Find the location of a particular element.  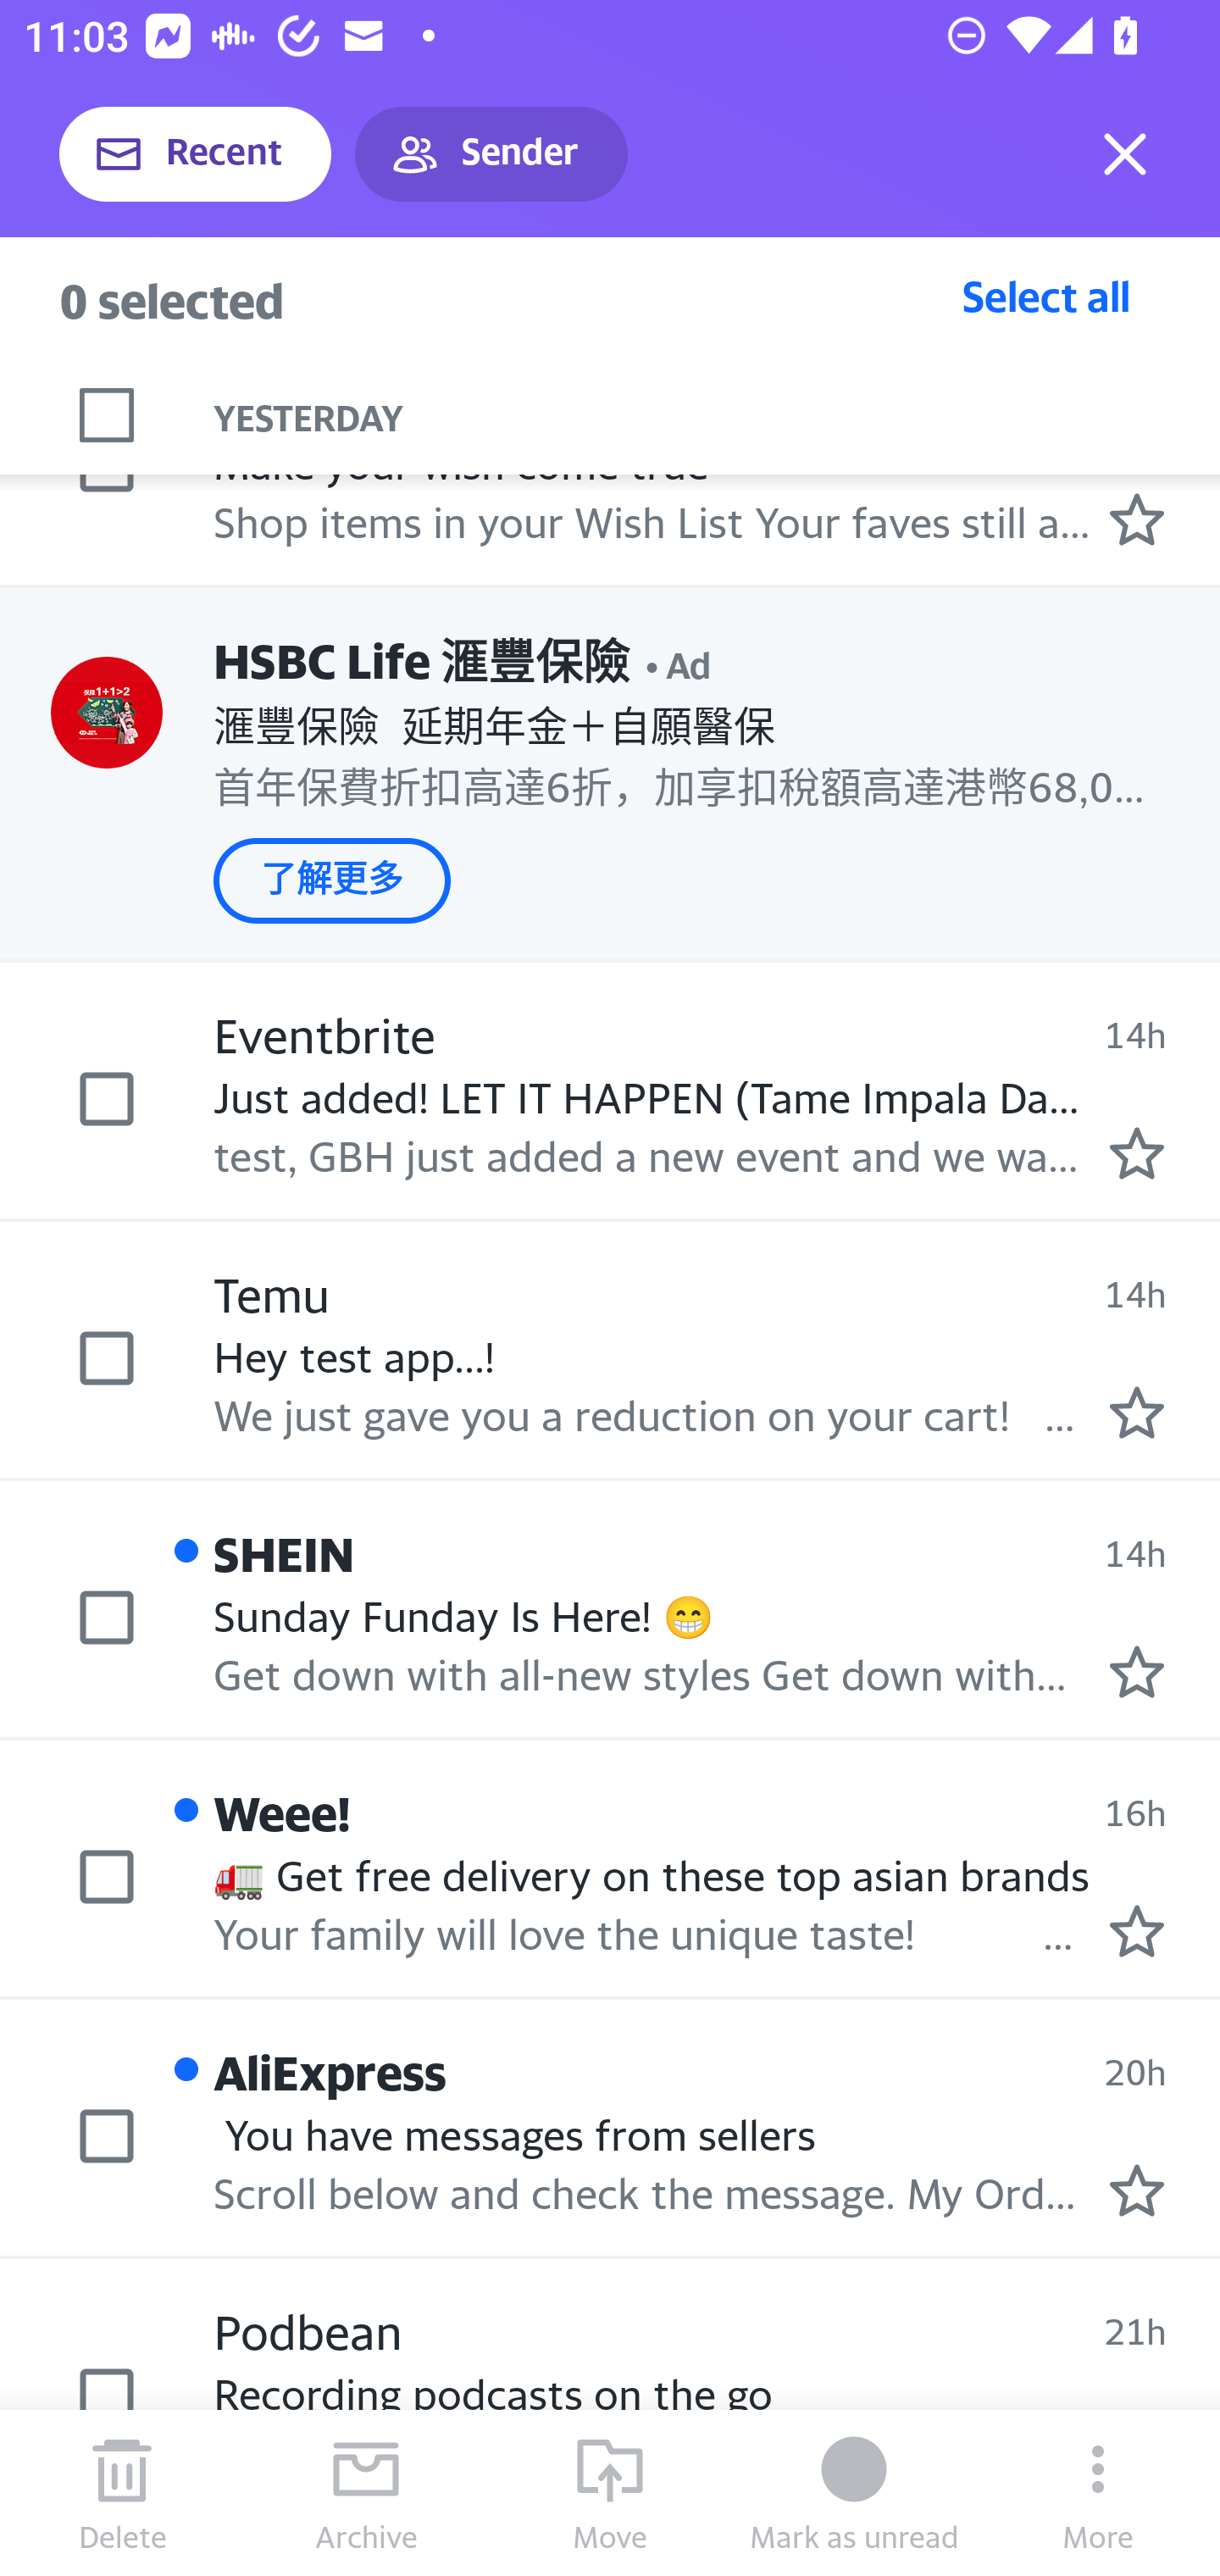

Select all is located at coordinates (1046, 296).